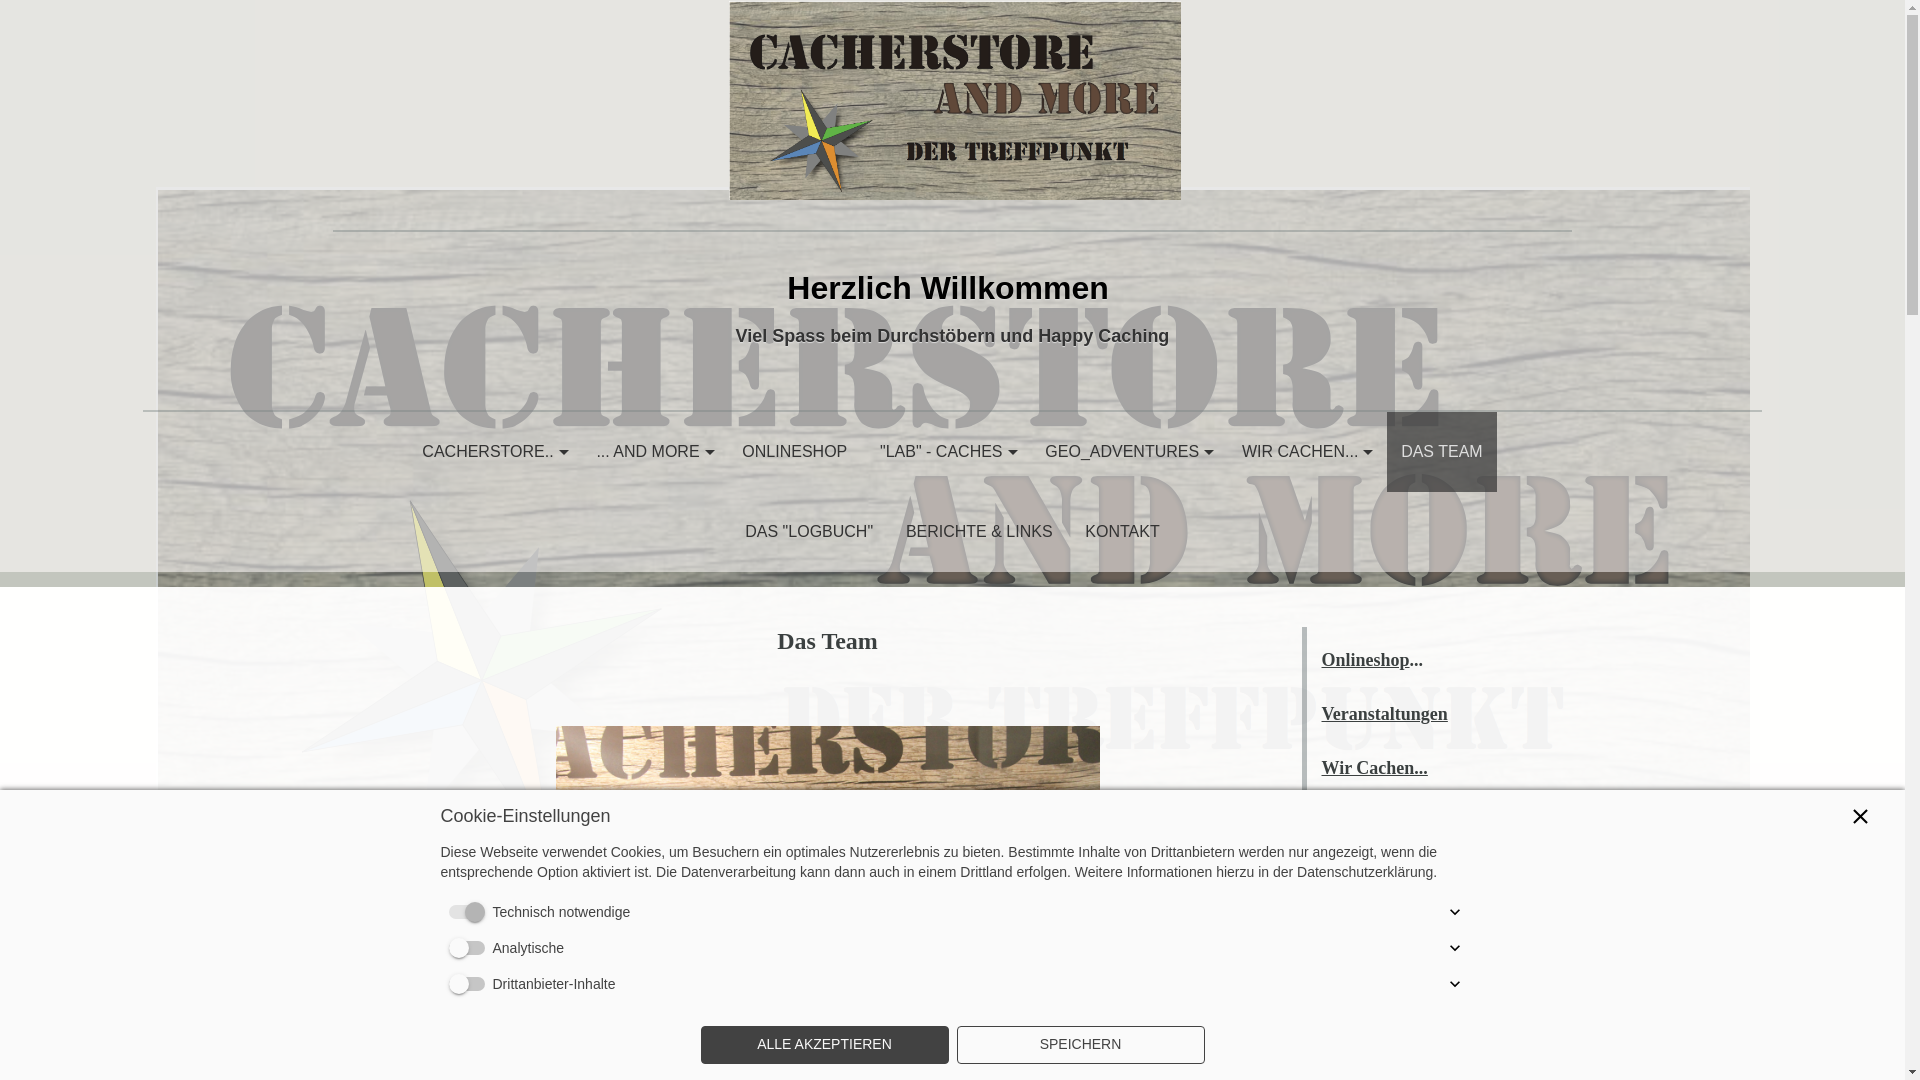 The height and width of the screenshot is (1080, 1920). Describe the element at coordinates (824, 1045) in the screenshot. I see `ALLE AKZEPTIEREN` at that location.